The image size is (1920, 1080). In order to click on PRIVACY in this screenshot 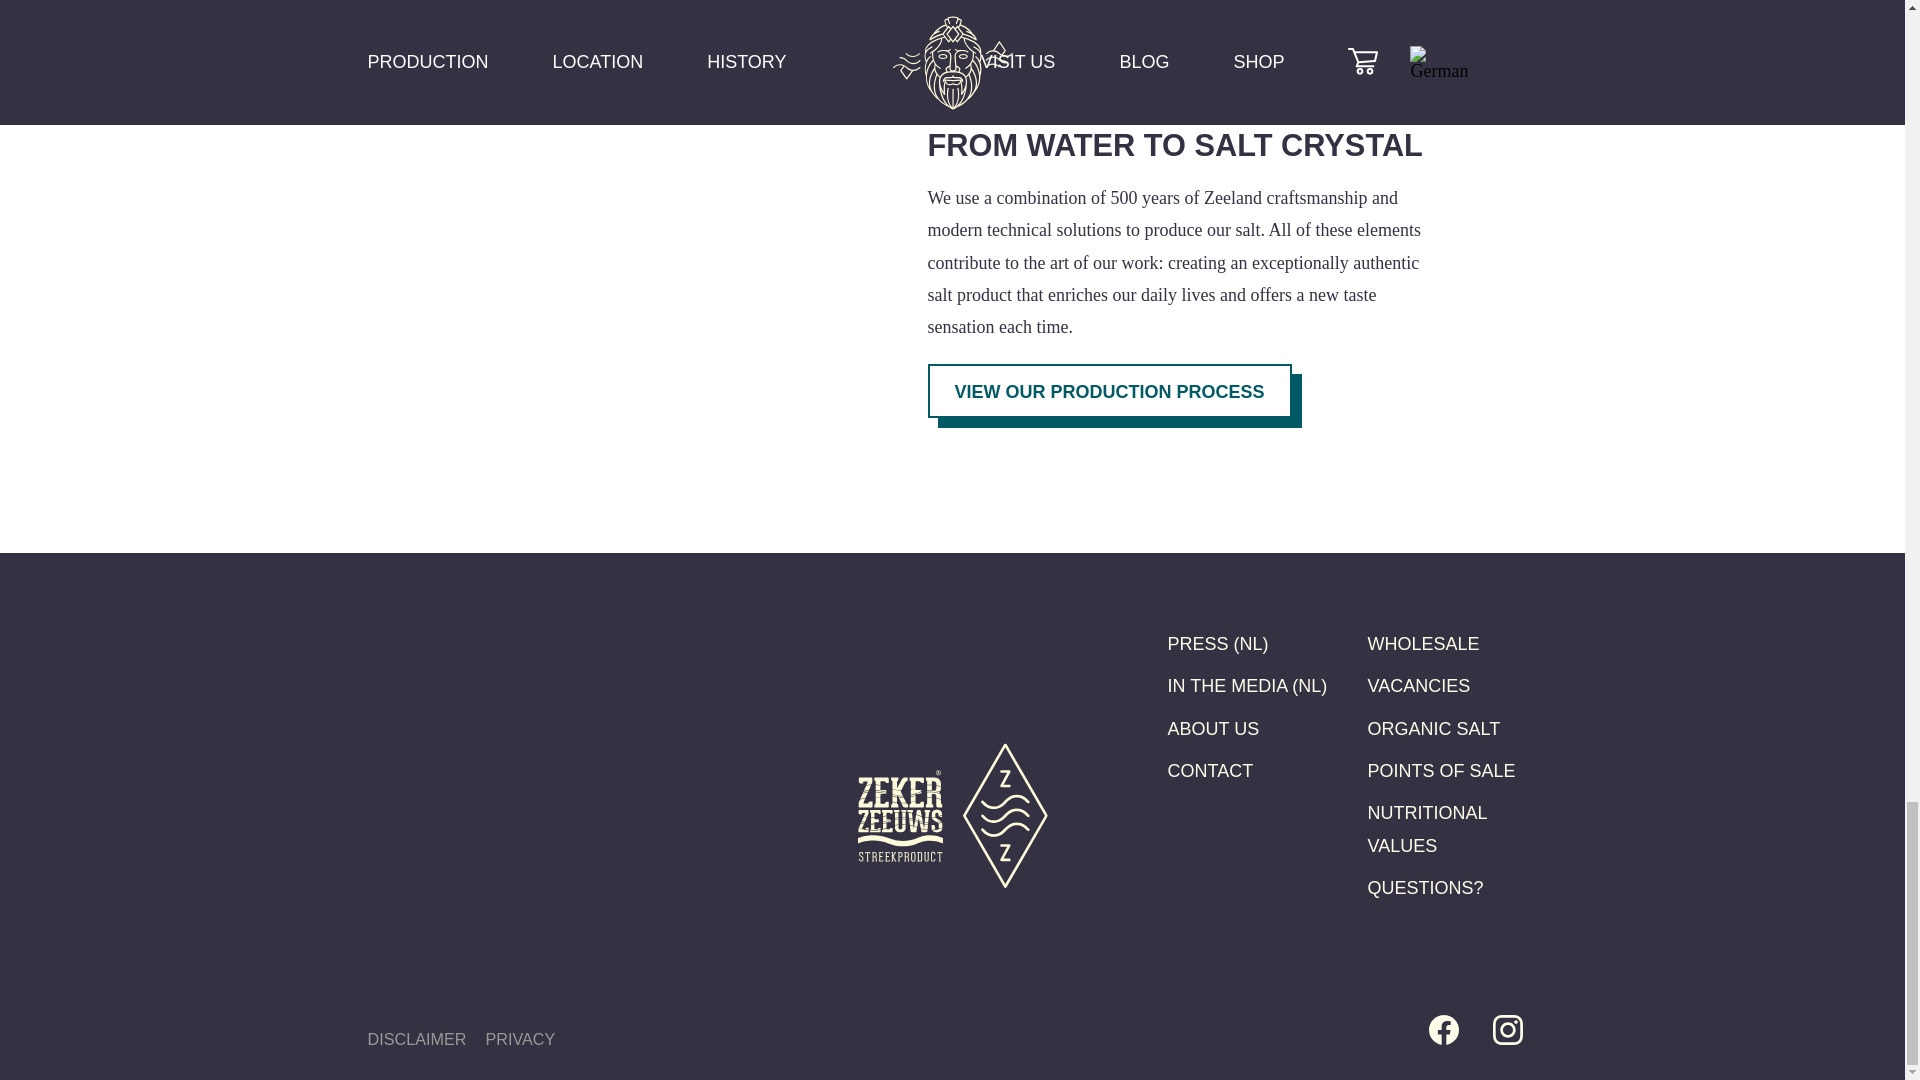, I will do `click(520, 1038)`.